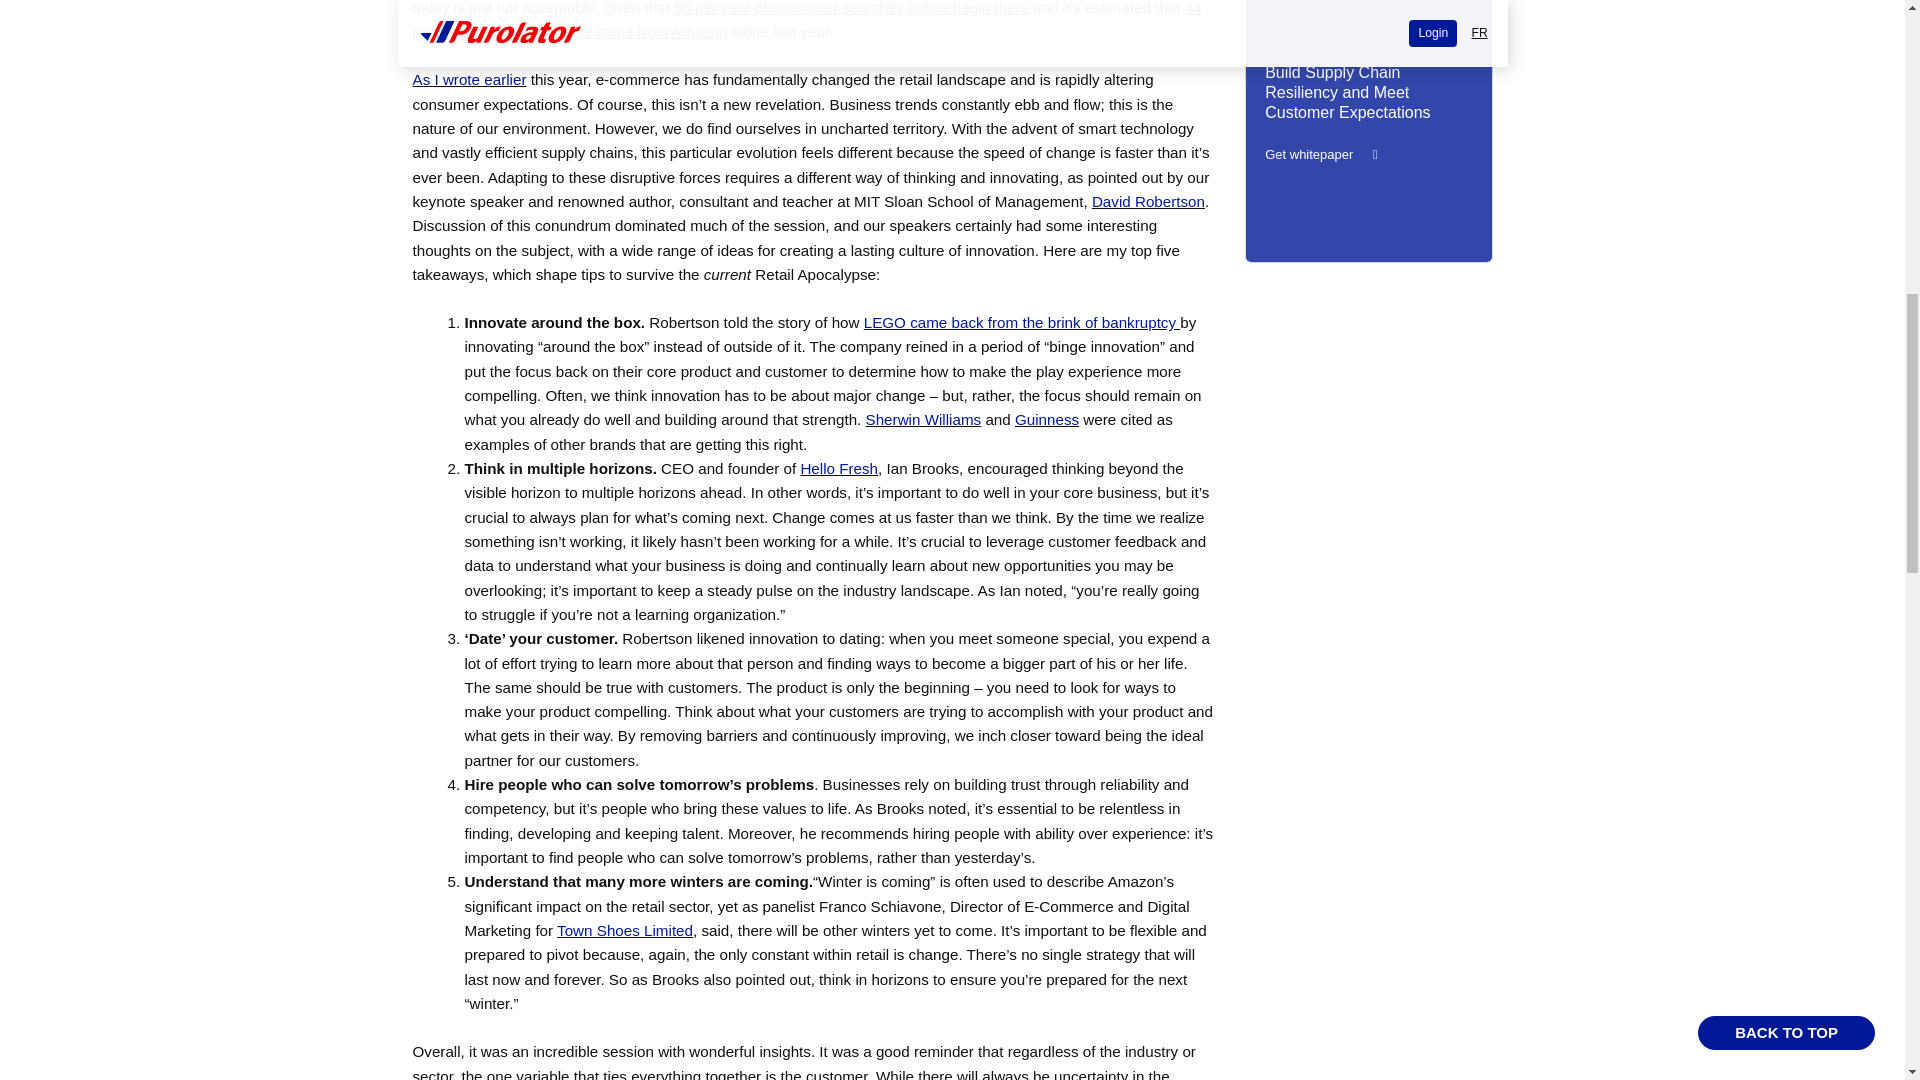 The image size is (1920, 1080). I want to click on David Robertson, so click(1148, 201).